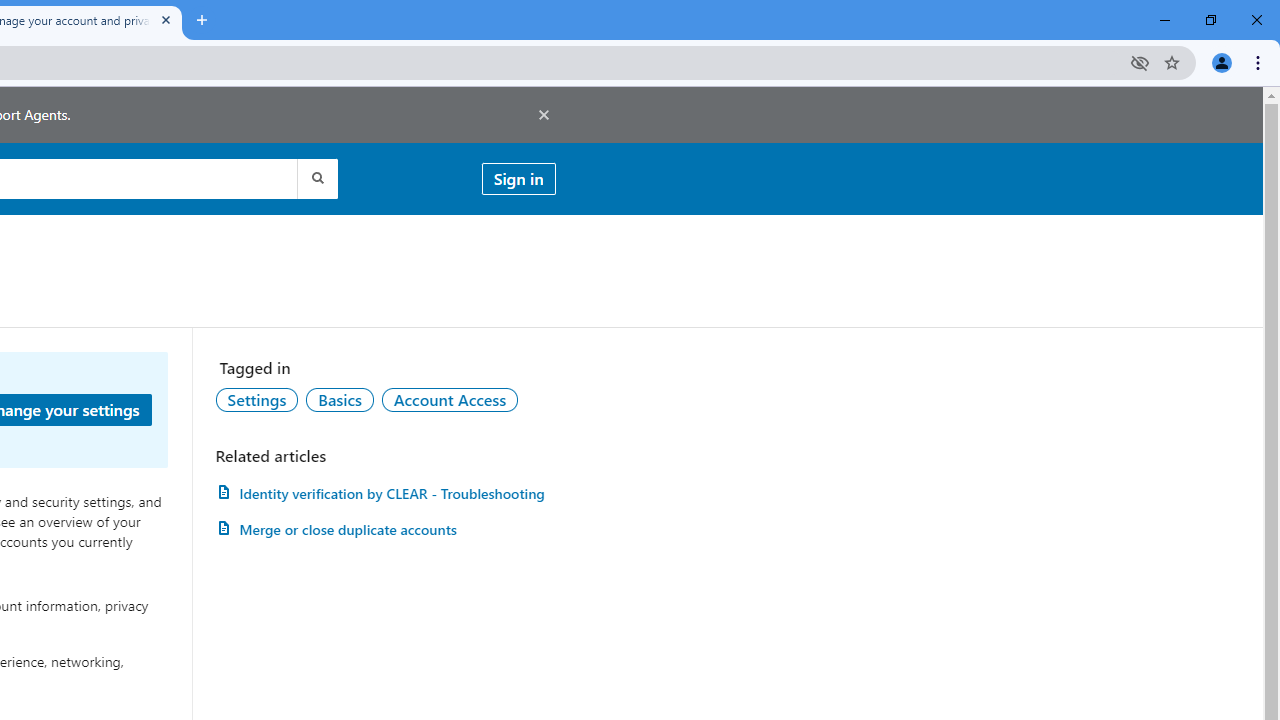 The image size is (1280, 720). Describe the element at coordinates (450, 399) in the screenshot. I see `Account Access` at that location.